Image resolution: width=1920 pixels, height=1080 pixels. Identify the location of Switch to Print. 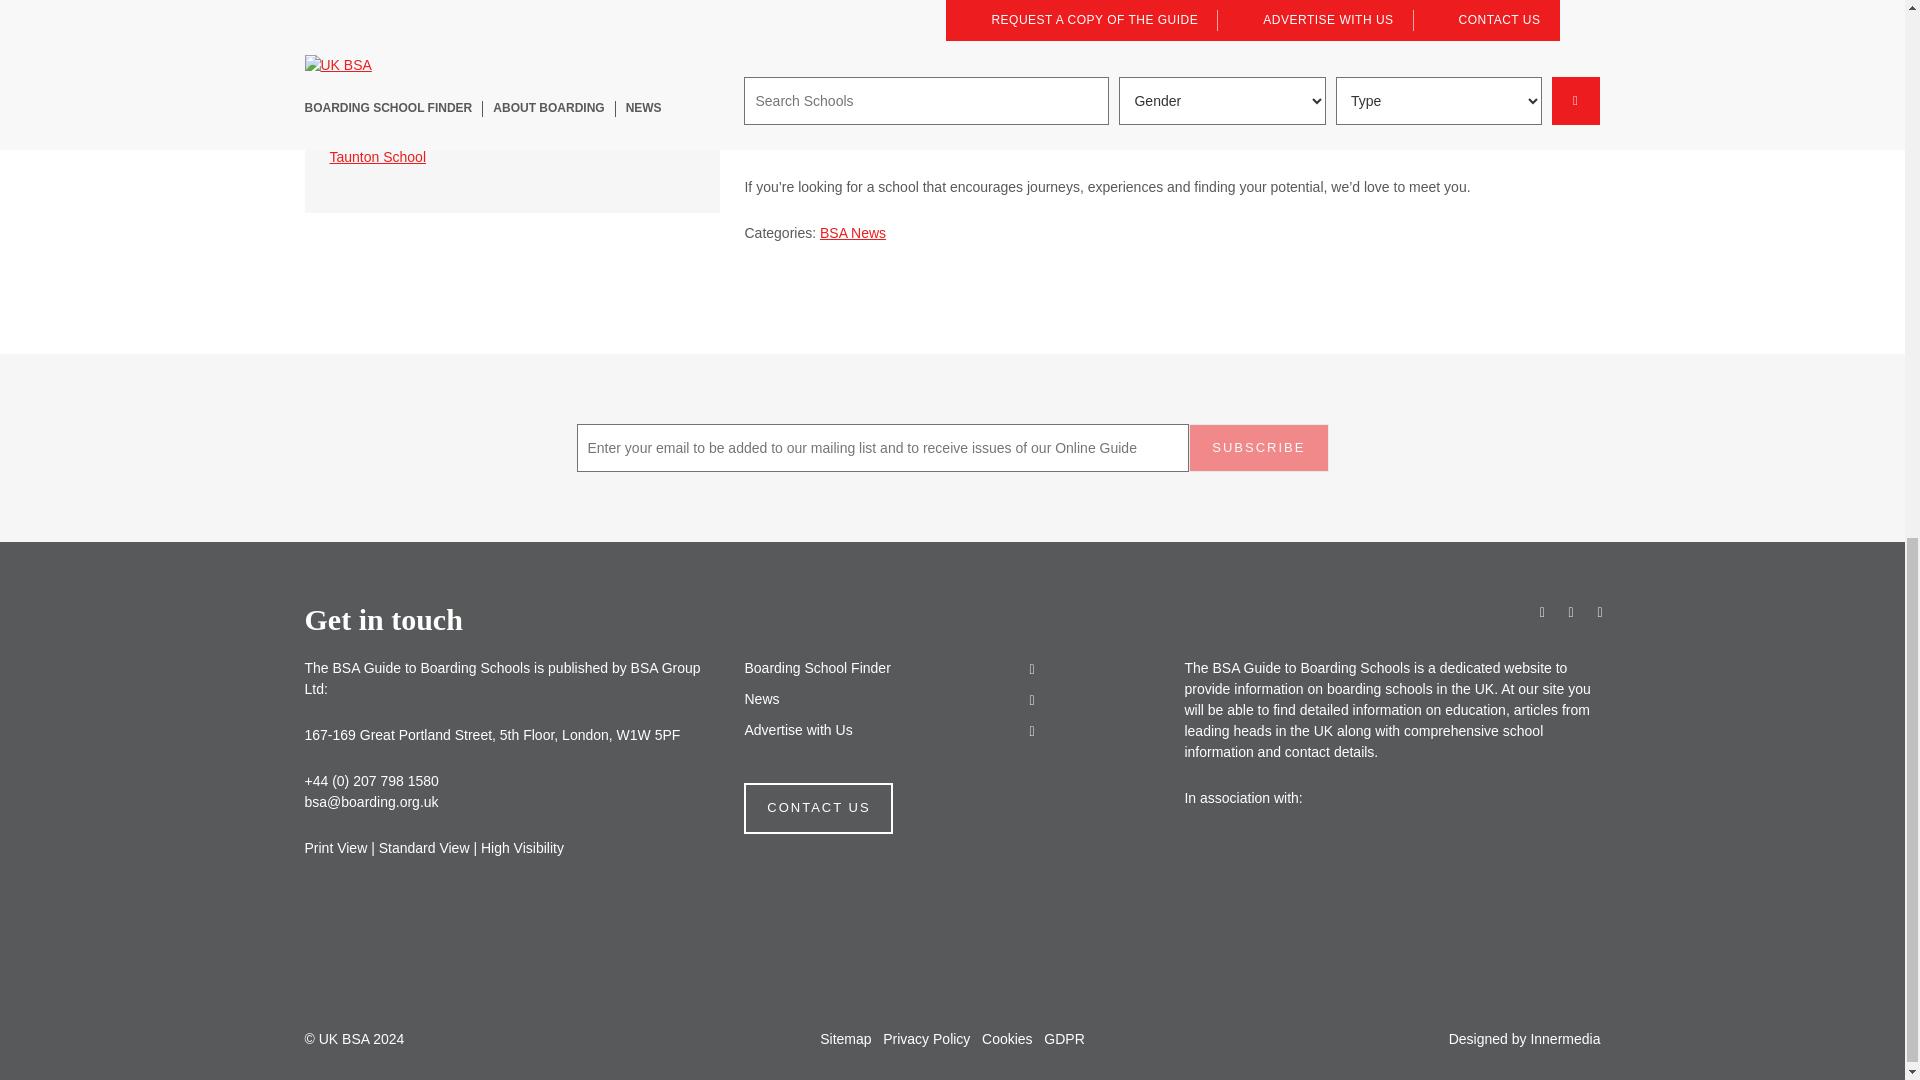
(334, 848).